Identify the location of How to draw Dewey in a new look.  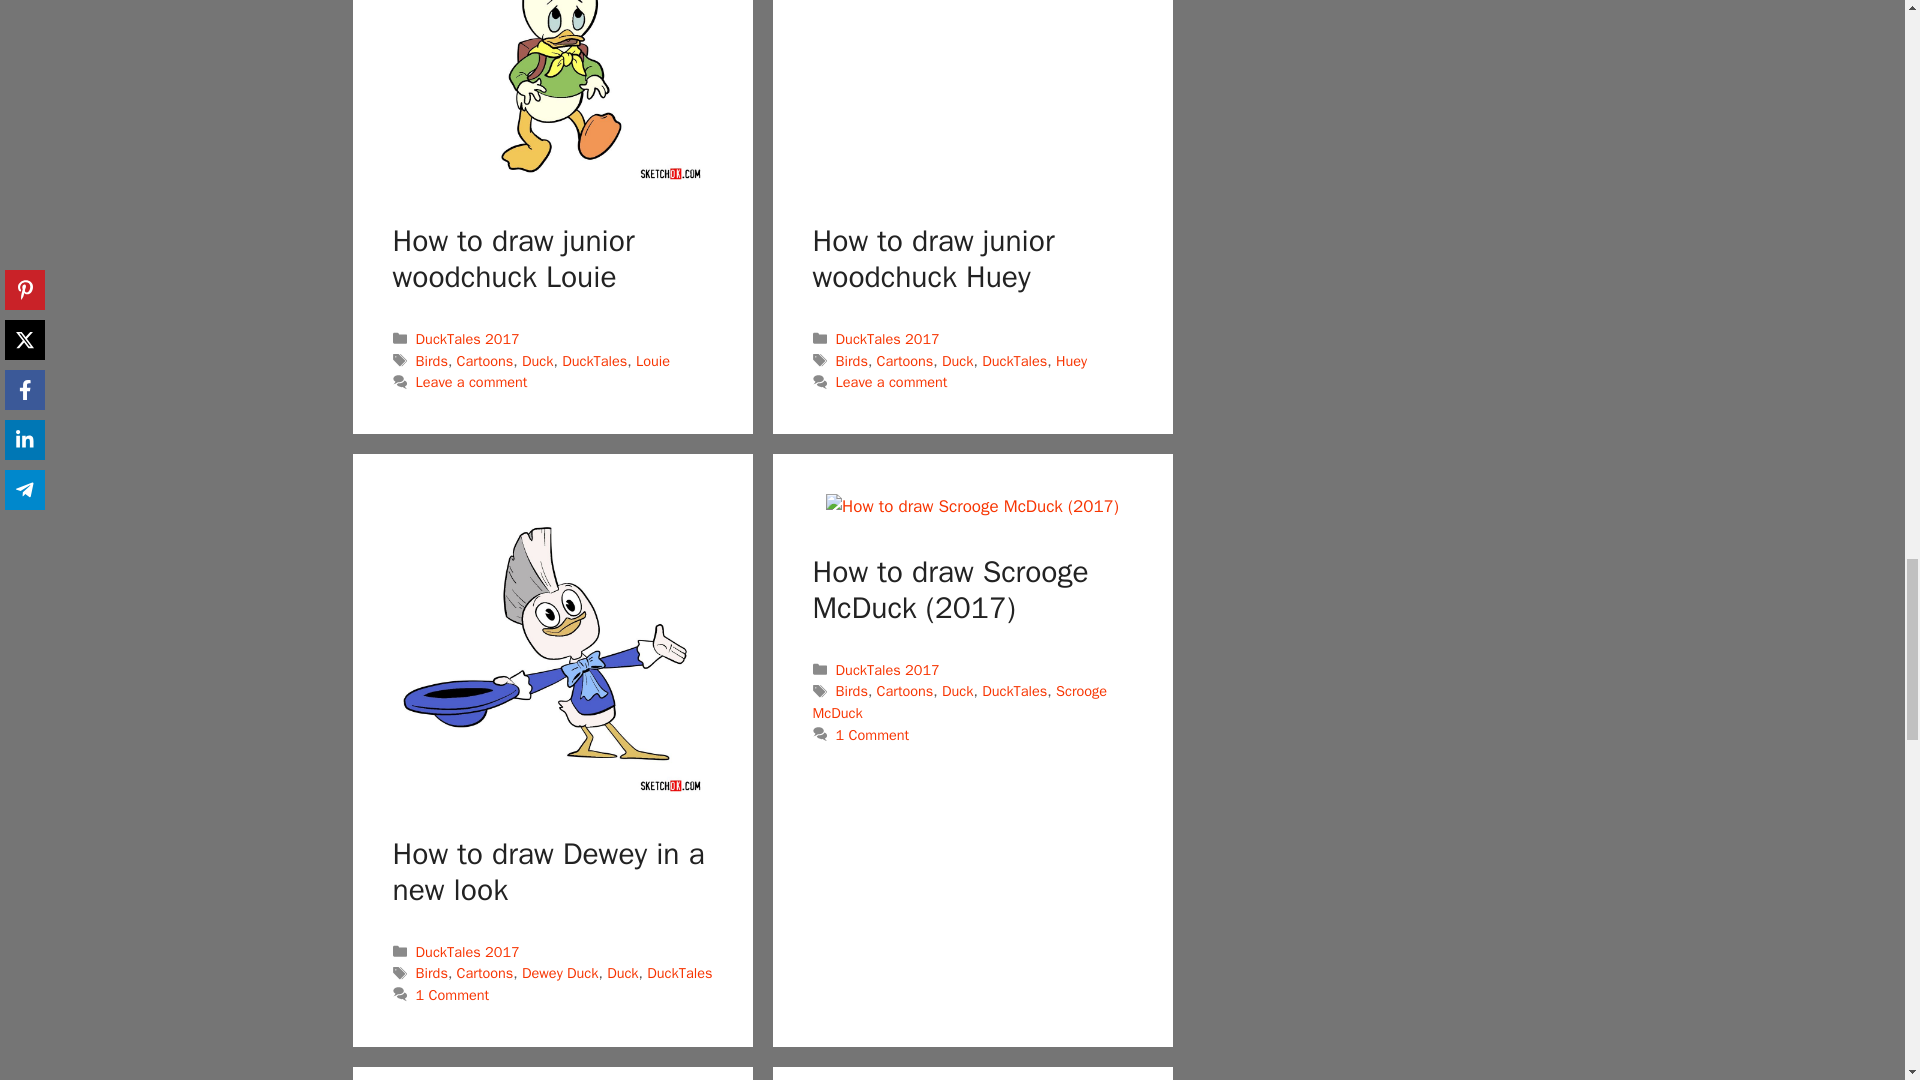
(552, 643).